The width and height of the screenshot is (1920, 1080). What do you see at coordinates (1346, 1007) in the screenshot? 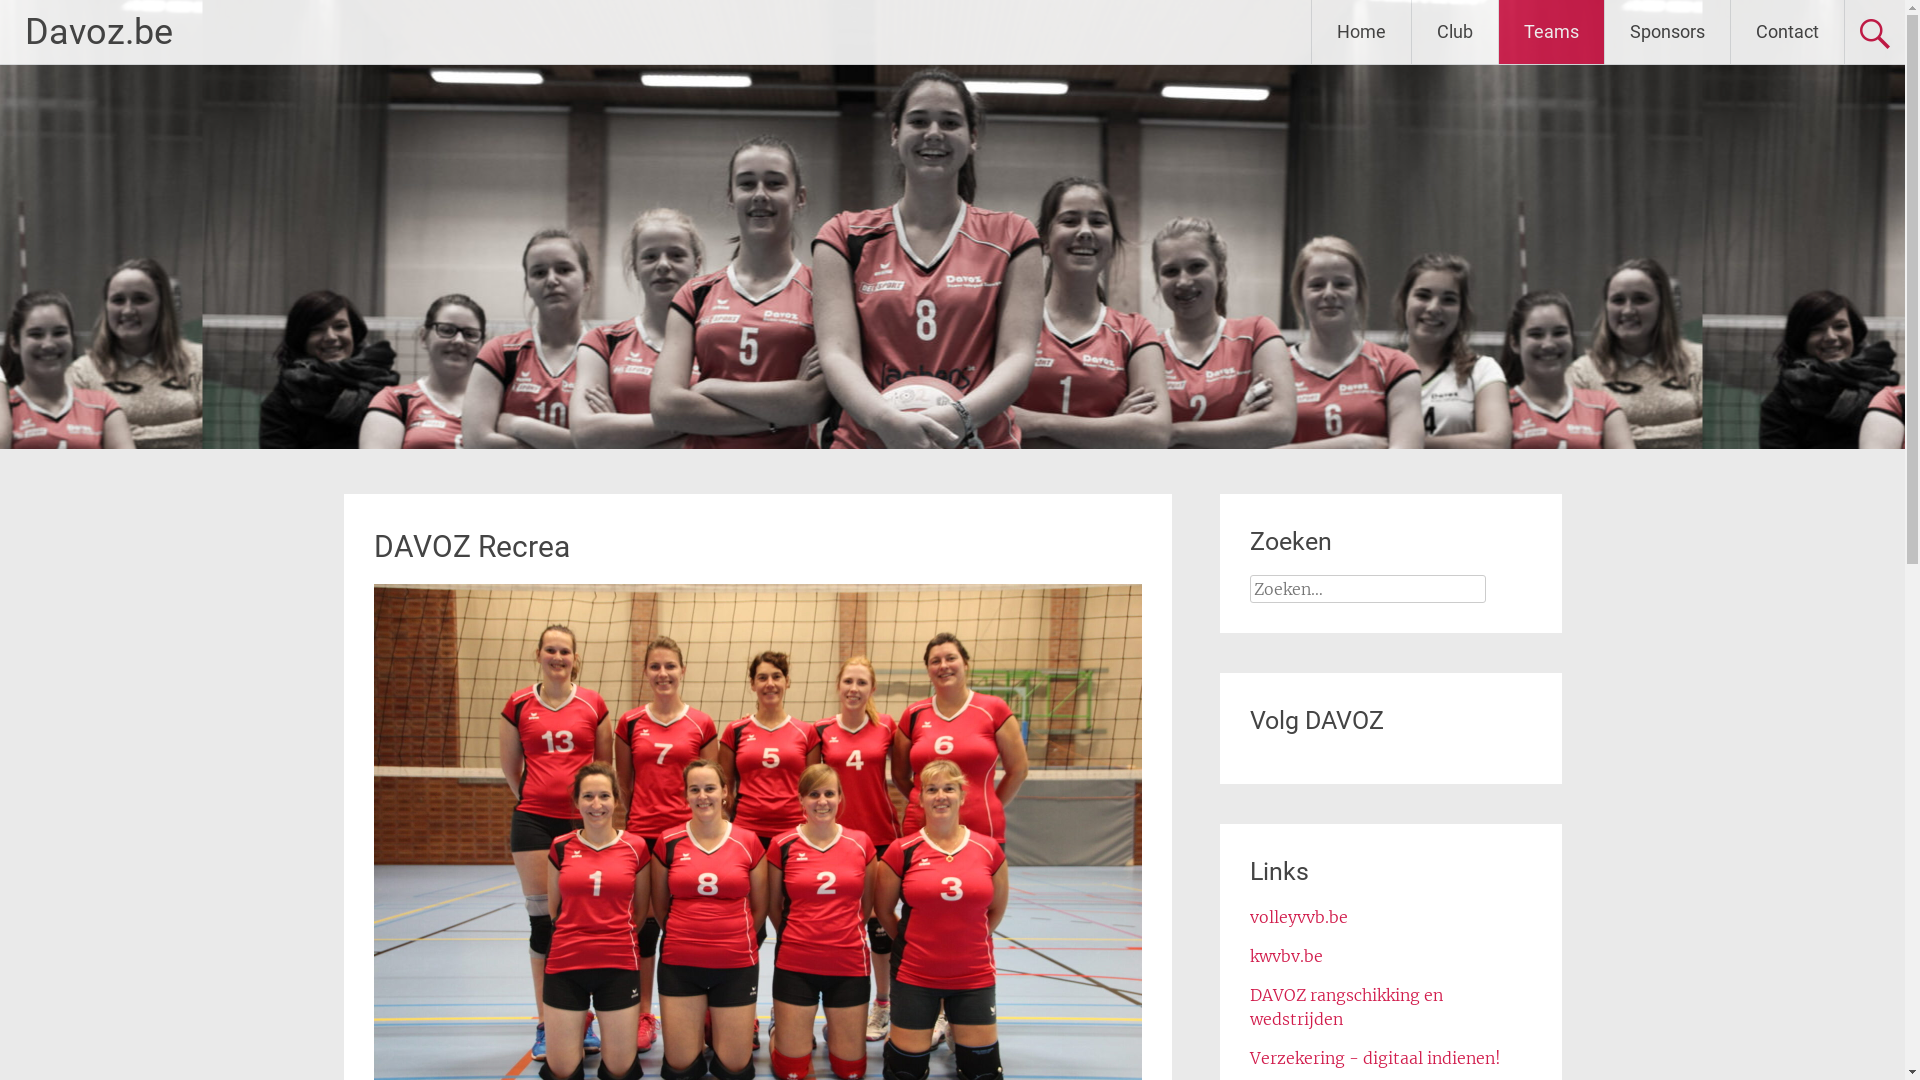
I see `DAVOZ rangschikking en wedstrijden` at bounding box center [1346, 1007].